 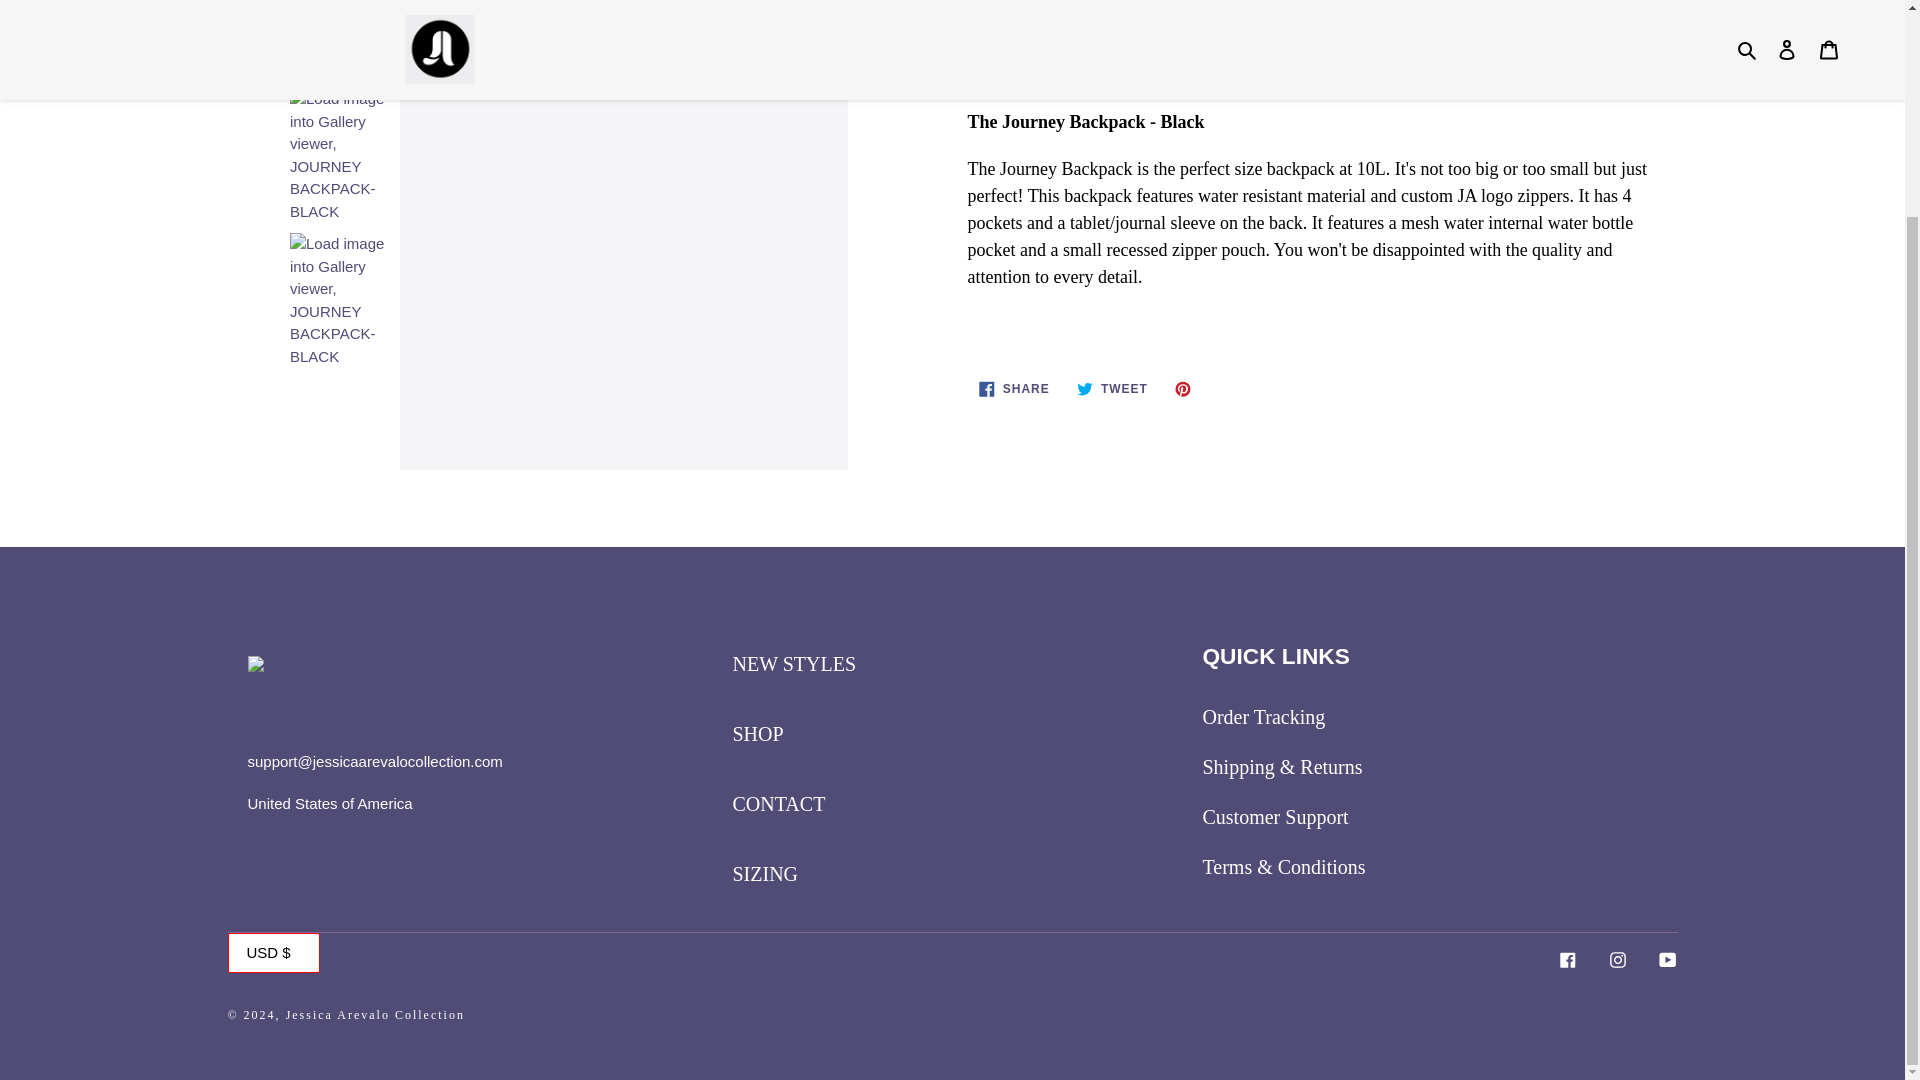 What do you see at coordinates (1166, 56) in the screenshot?
I see `ADD TO CART` at bounding box center [1166, 56].